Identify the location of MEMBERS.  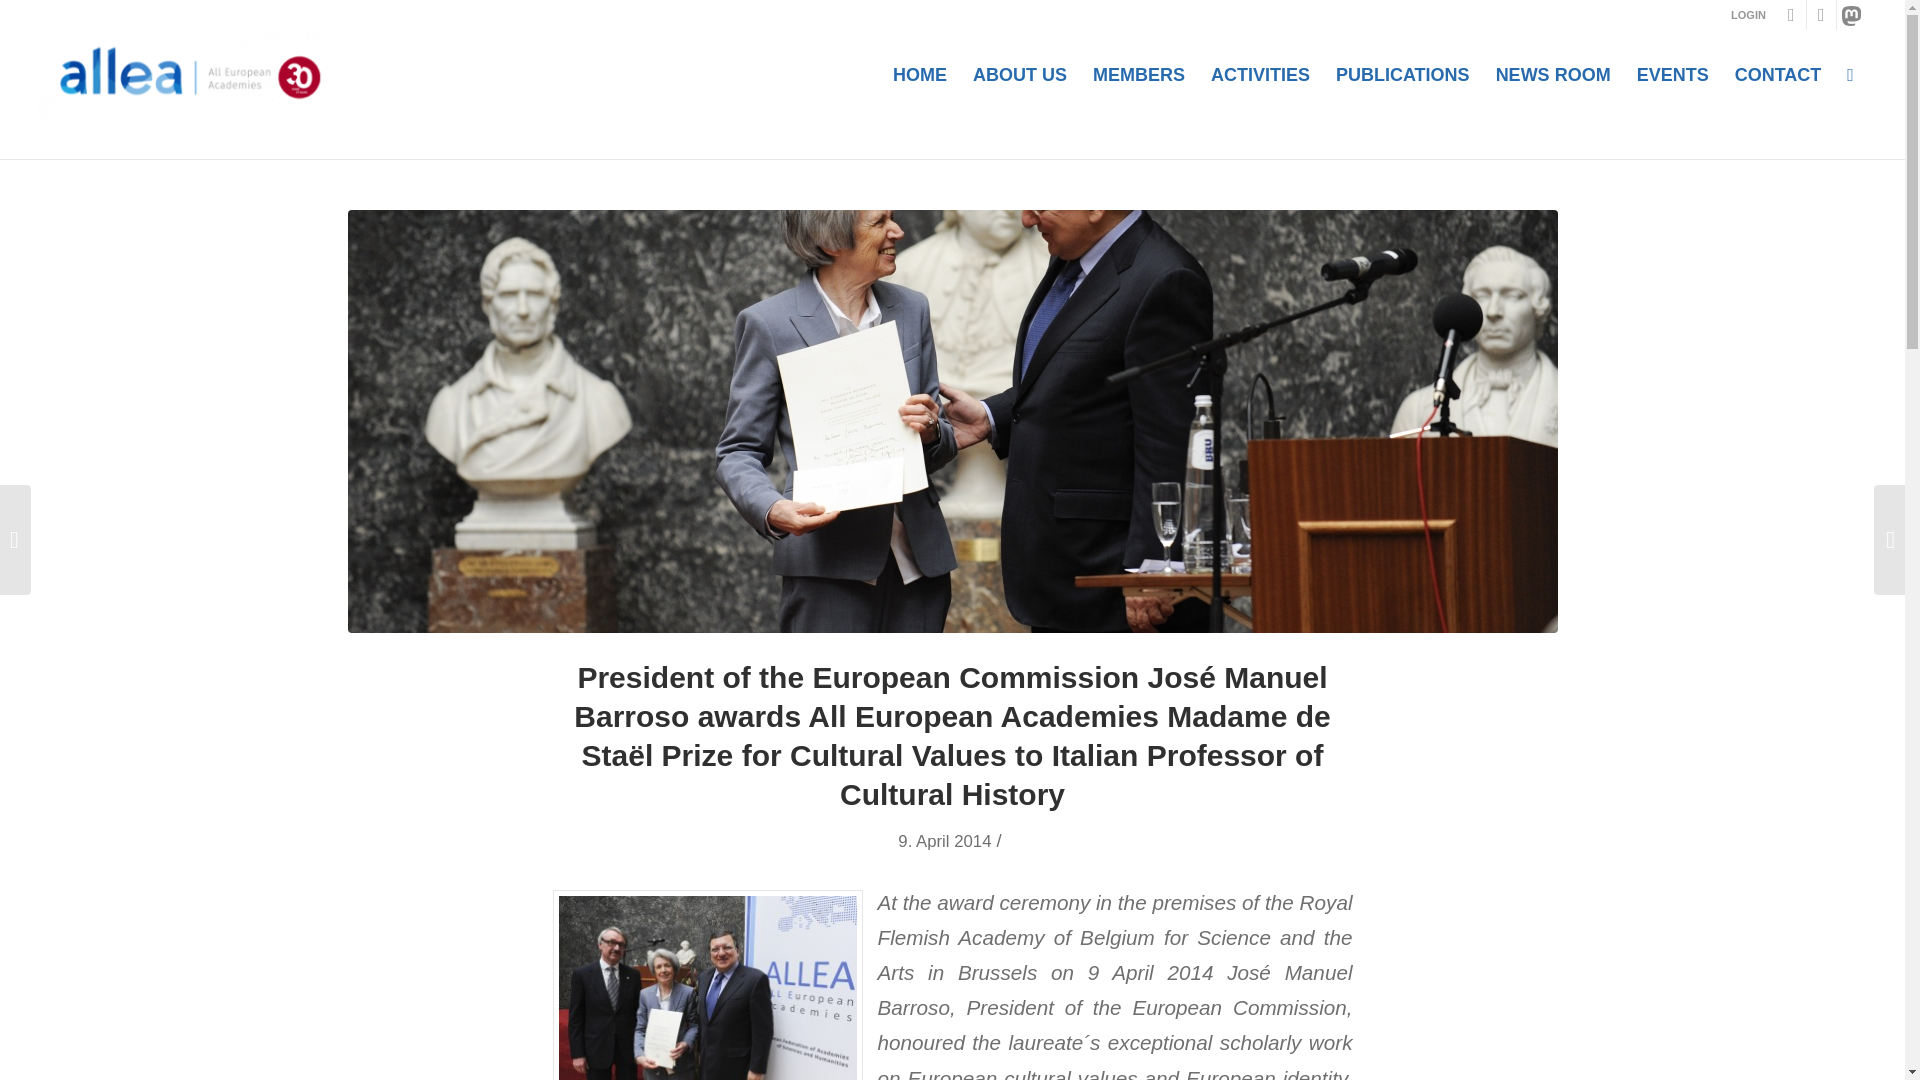
(1138, 74).